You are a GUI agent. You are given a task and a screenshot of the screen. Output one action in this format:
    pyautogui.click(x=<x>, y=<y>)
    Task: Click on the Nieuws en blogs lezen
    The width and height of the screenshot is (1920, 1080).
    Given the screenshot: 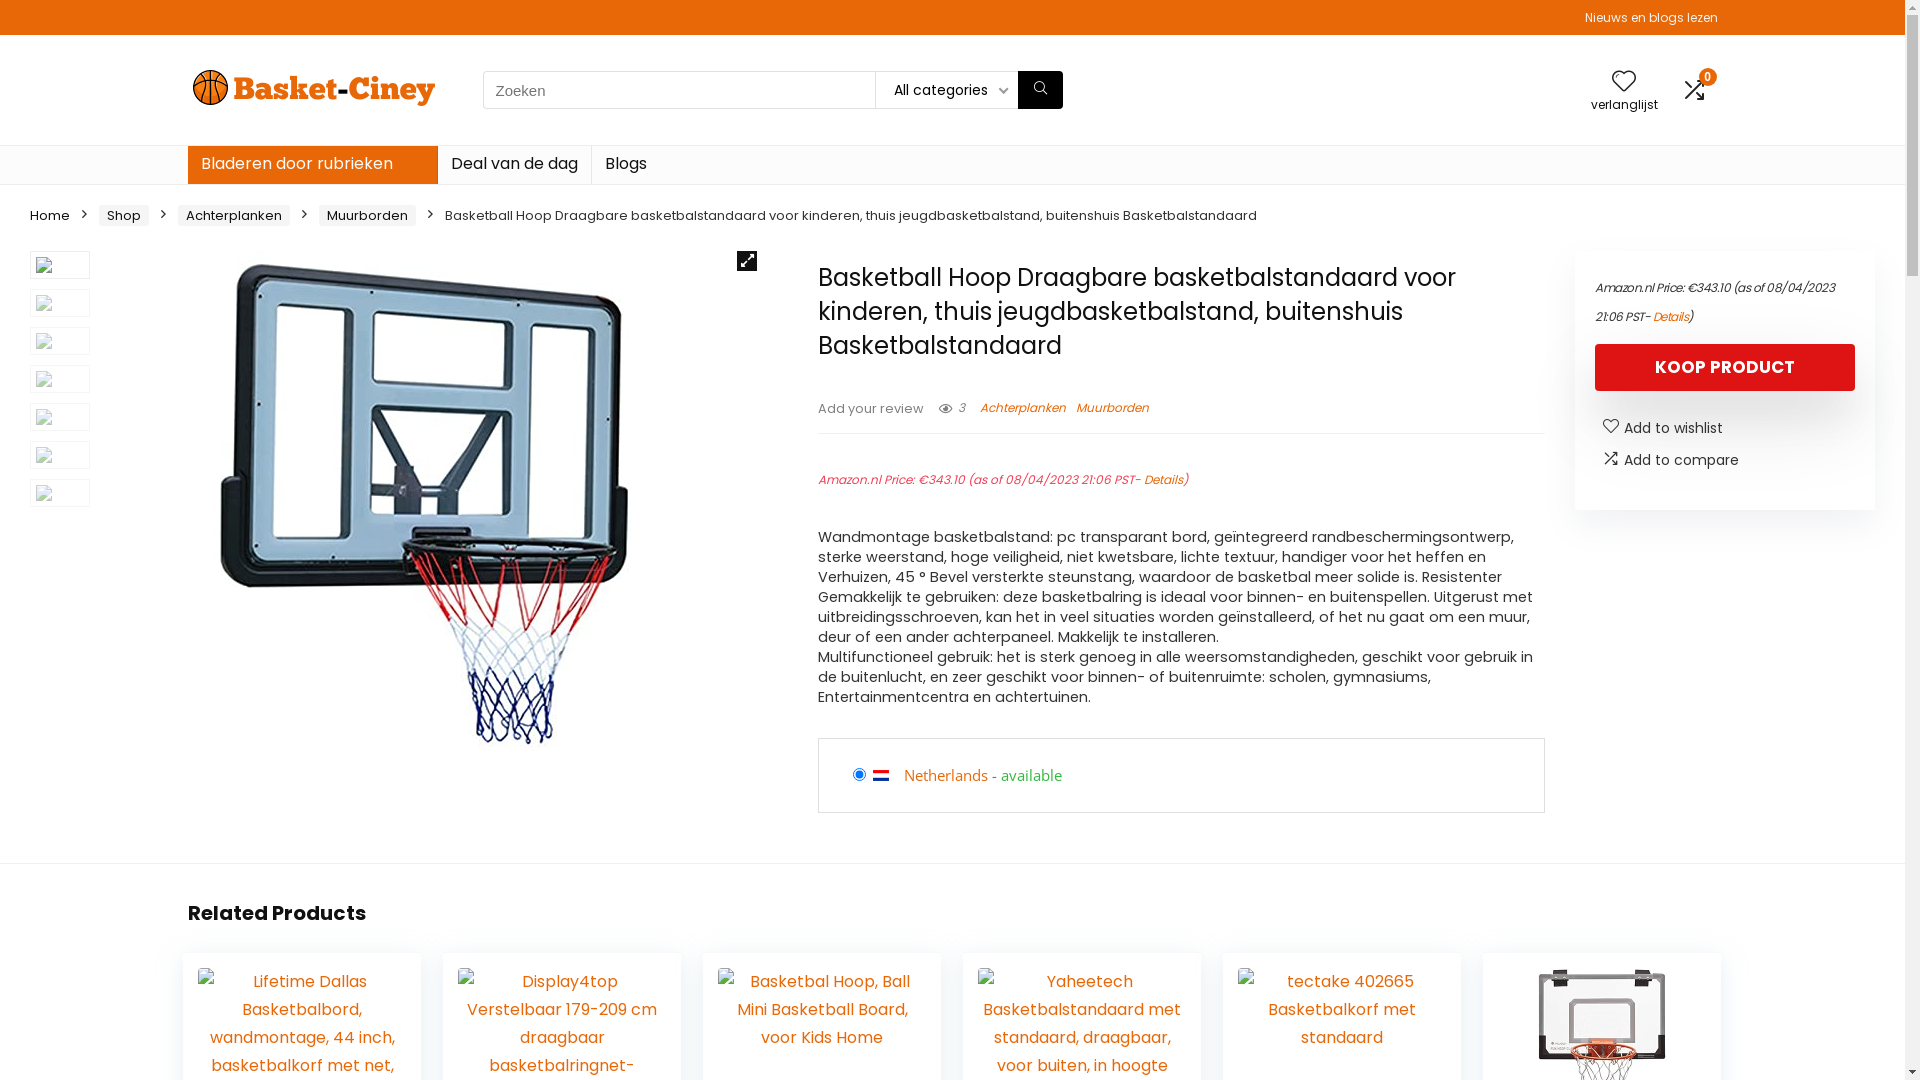 What is the action you would take?
    pyautogui.click(x=1650, y=18)
    